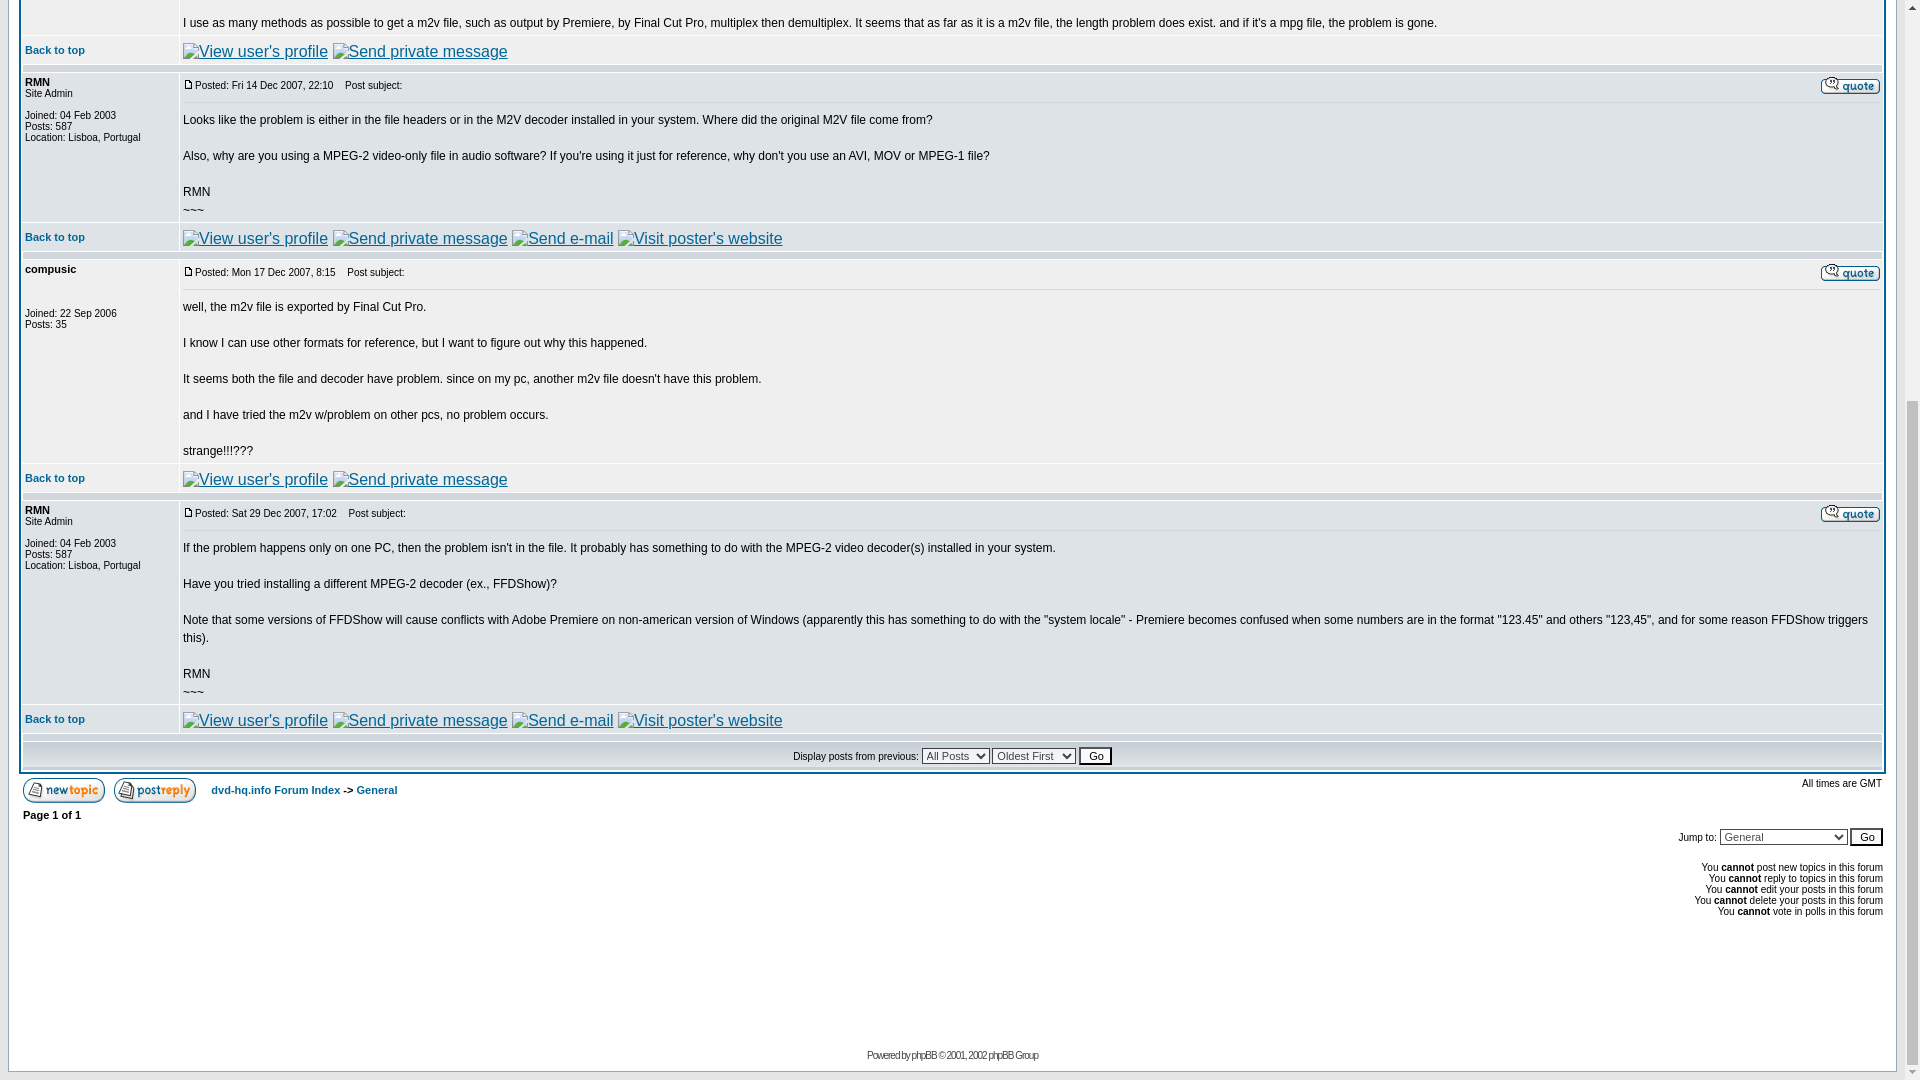  I want to click on Back to top, so click(54, 50).